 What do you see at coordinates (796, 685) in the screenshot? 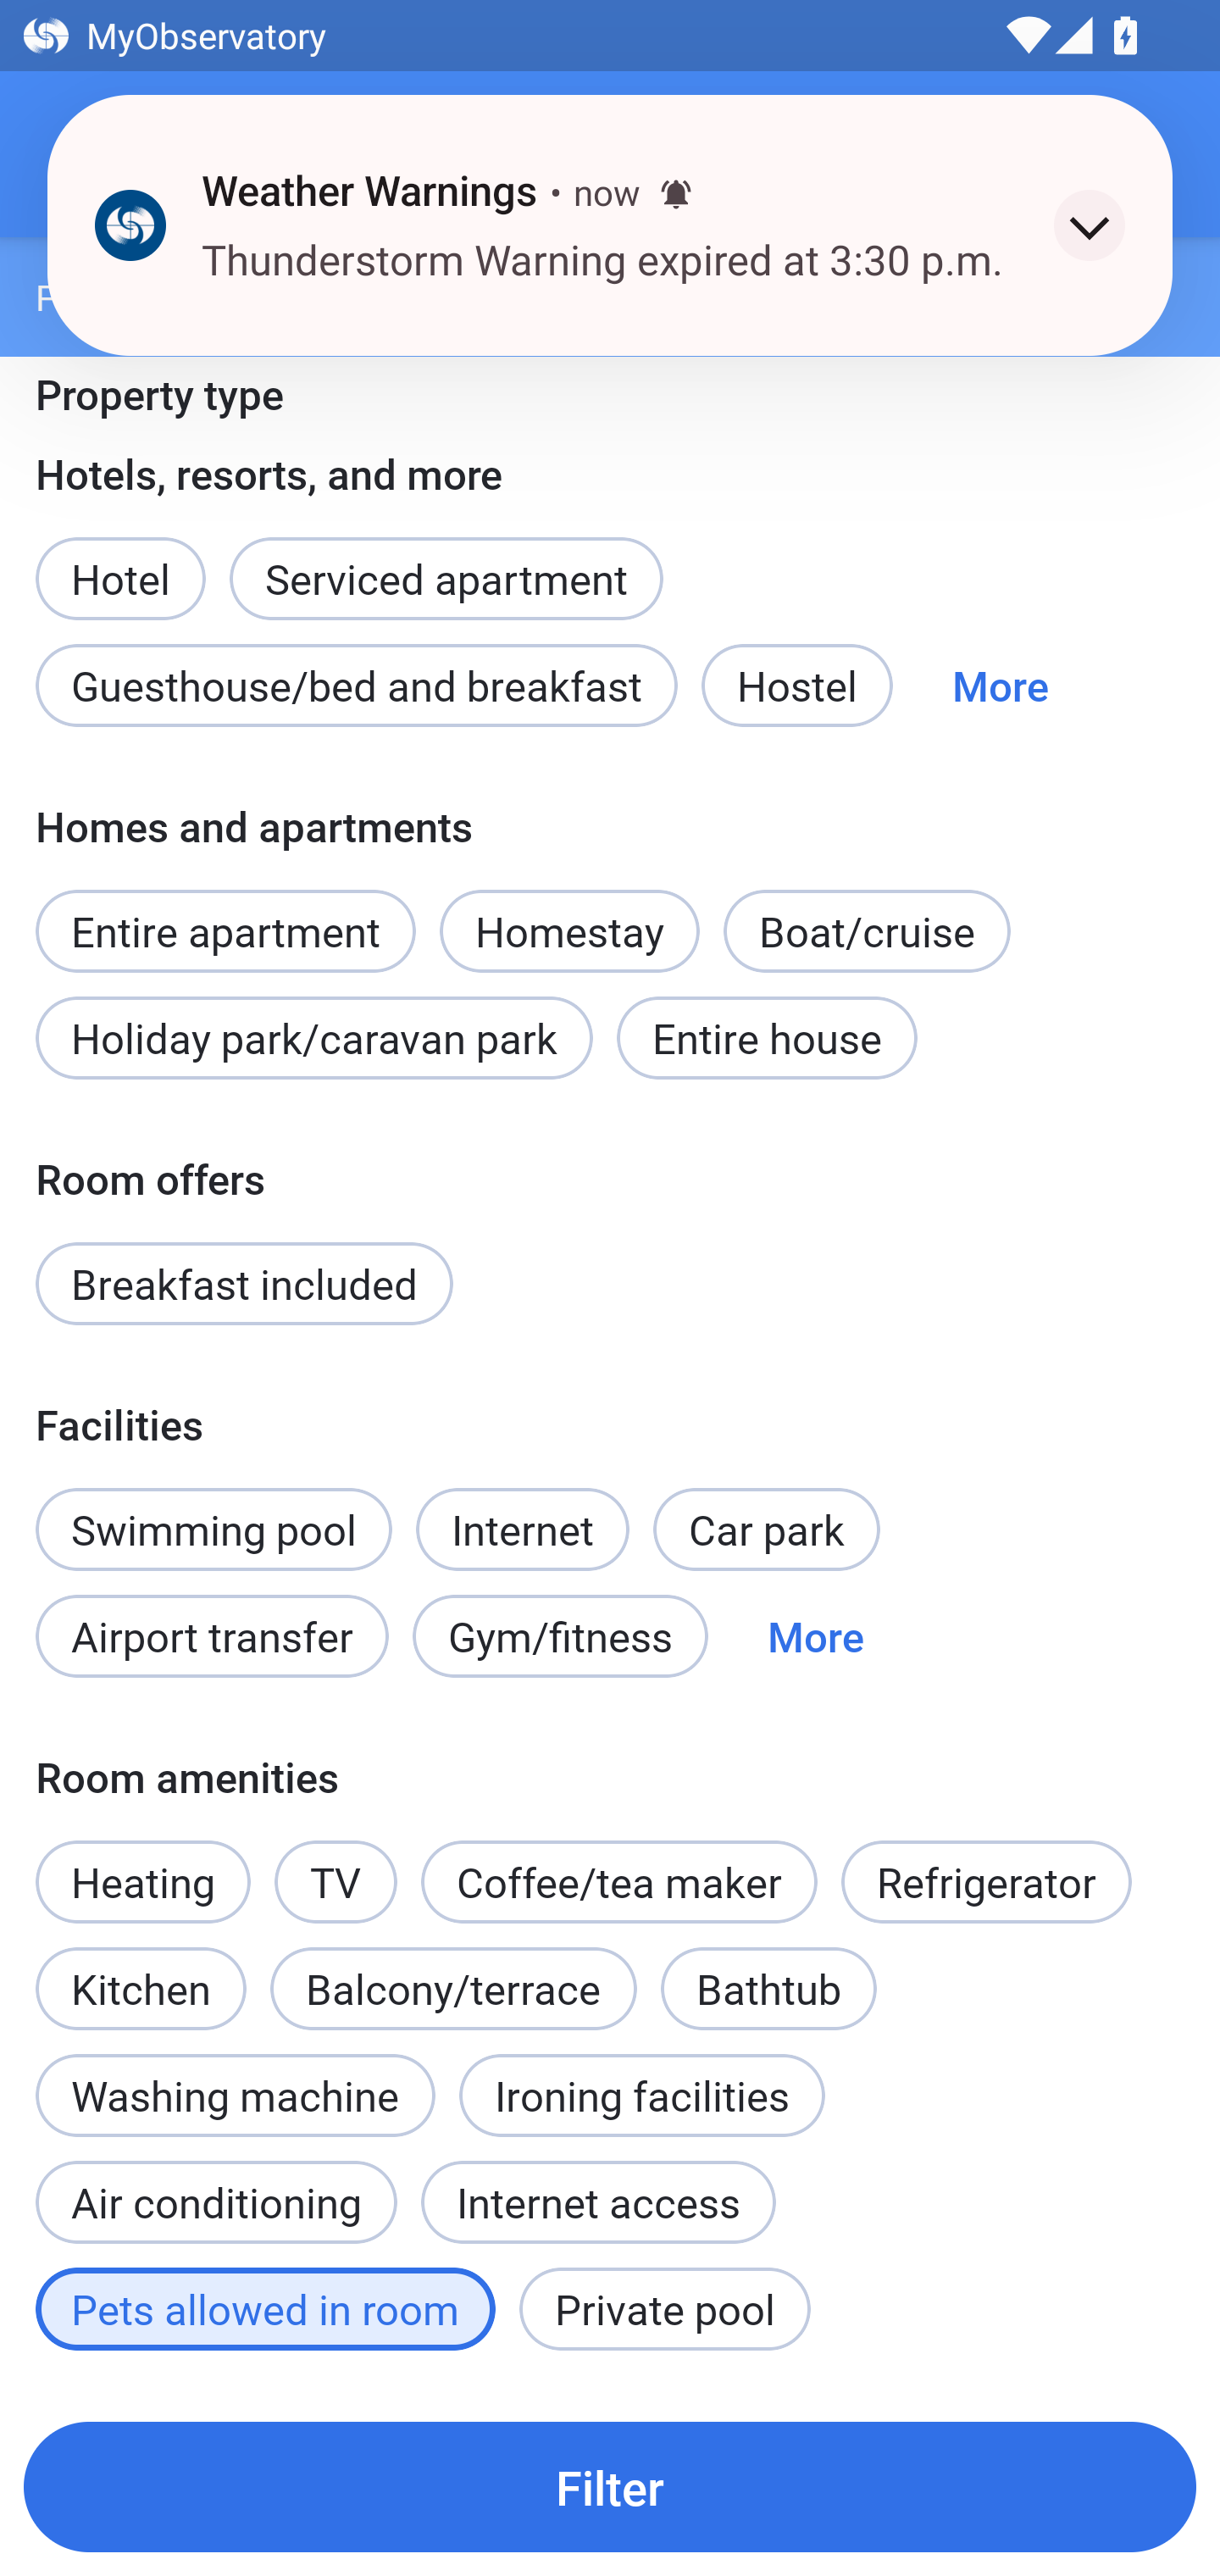
I see `Hostel` at bounding box center [796, 685].